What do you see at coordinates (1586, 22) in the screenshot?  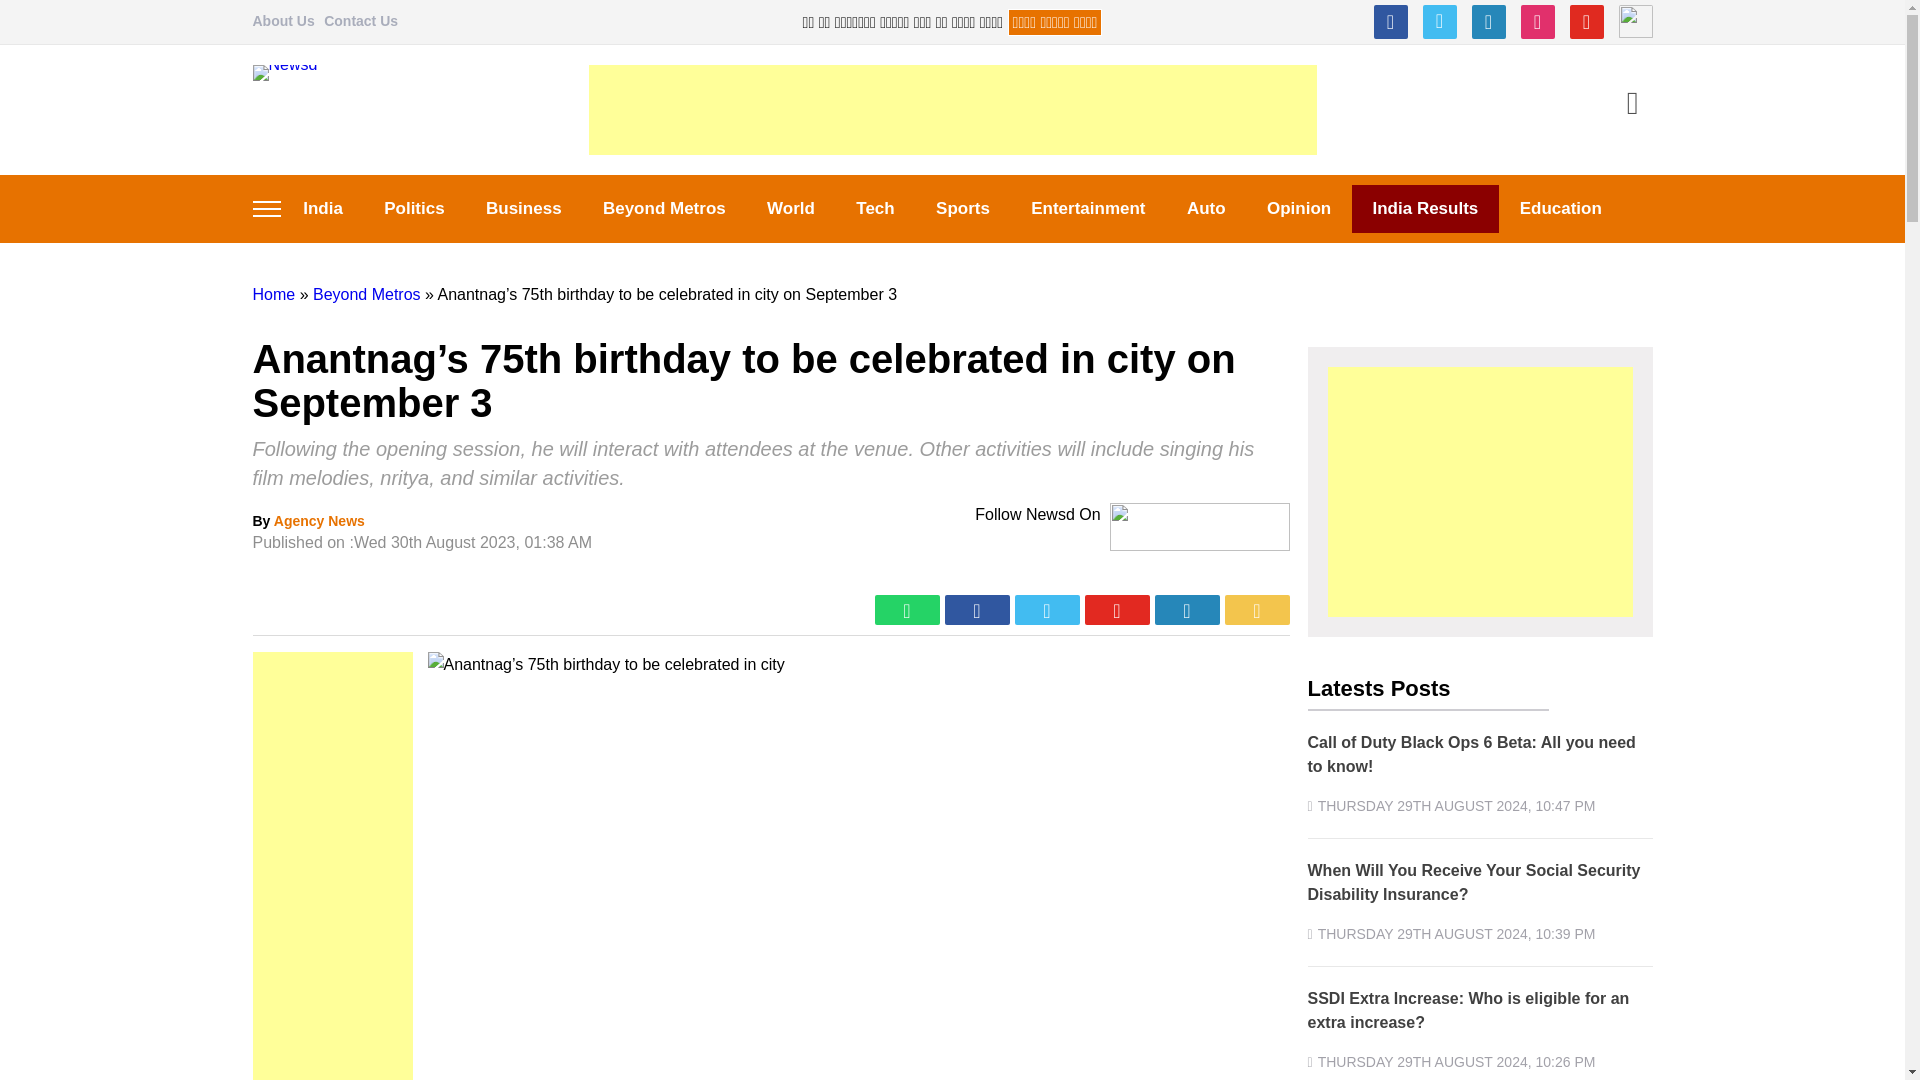 I see `Youtube` at bounding box center [1586, 22].